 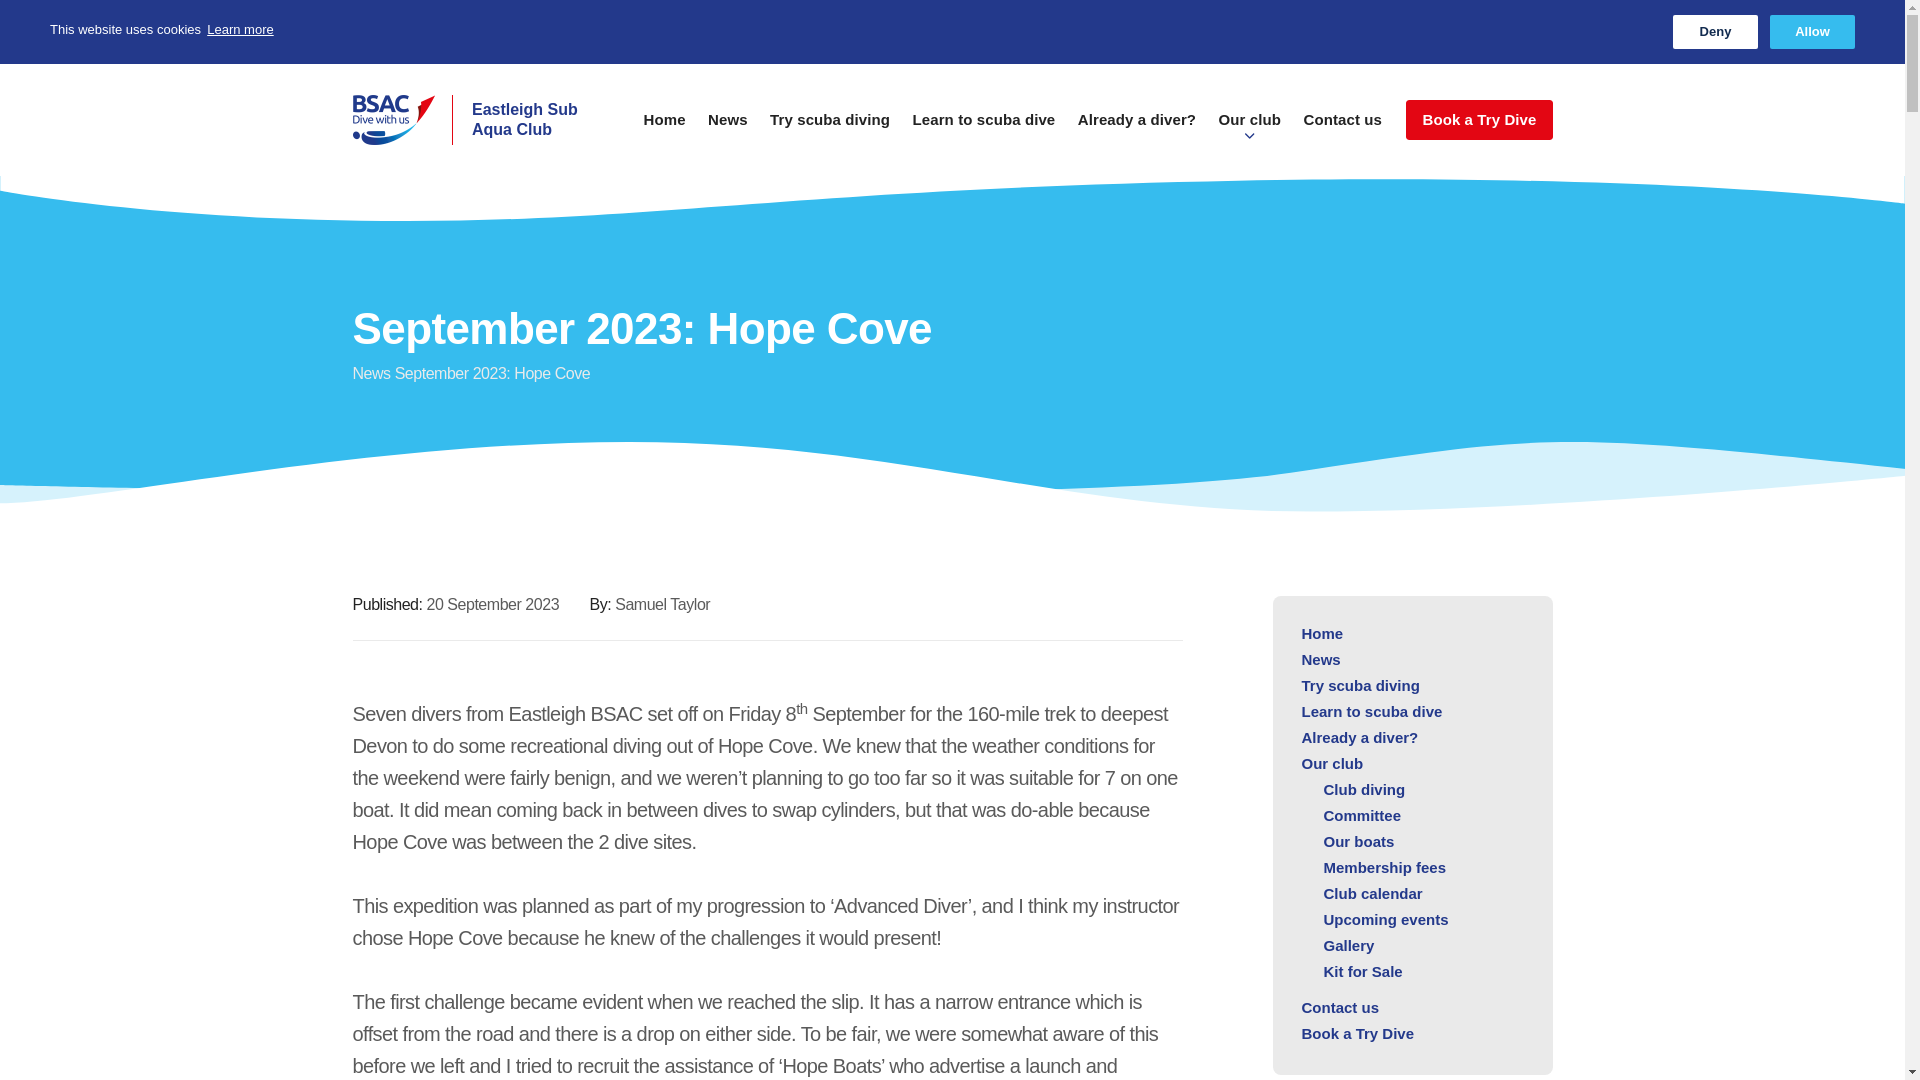 I want to click on Home, so click(x=1715, y=32).